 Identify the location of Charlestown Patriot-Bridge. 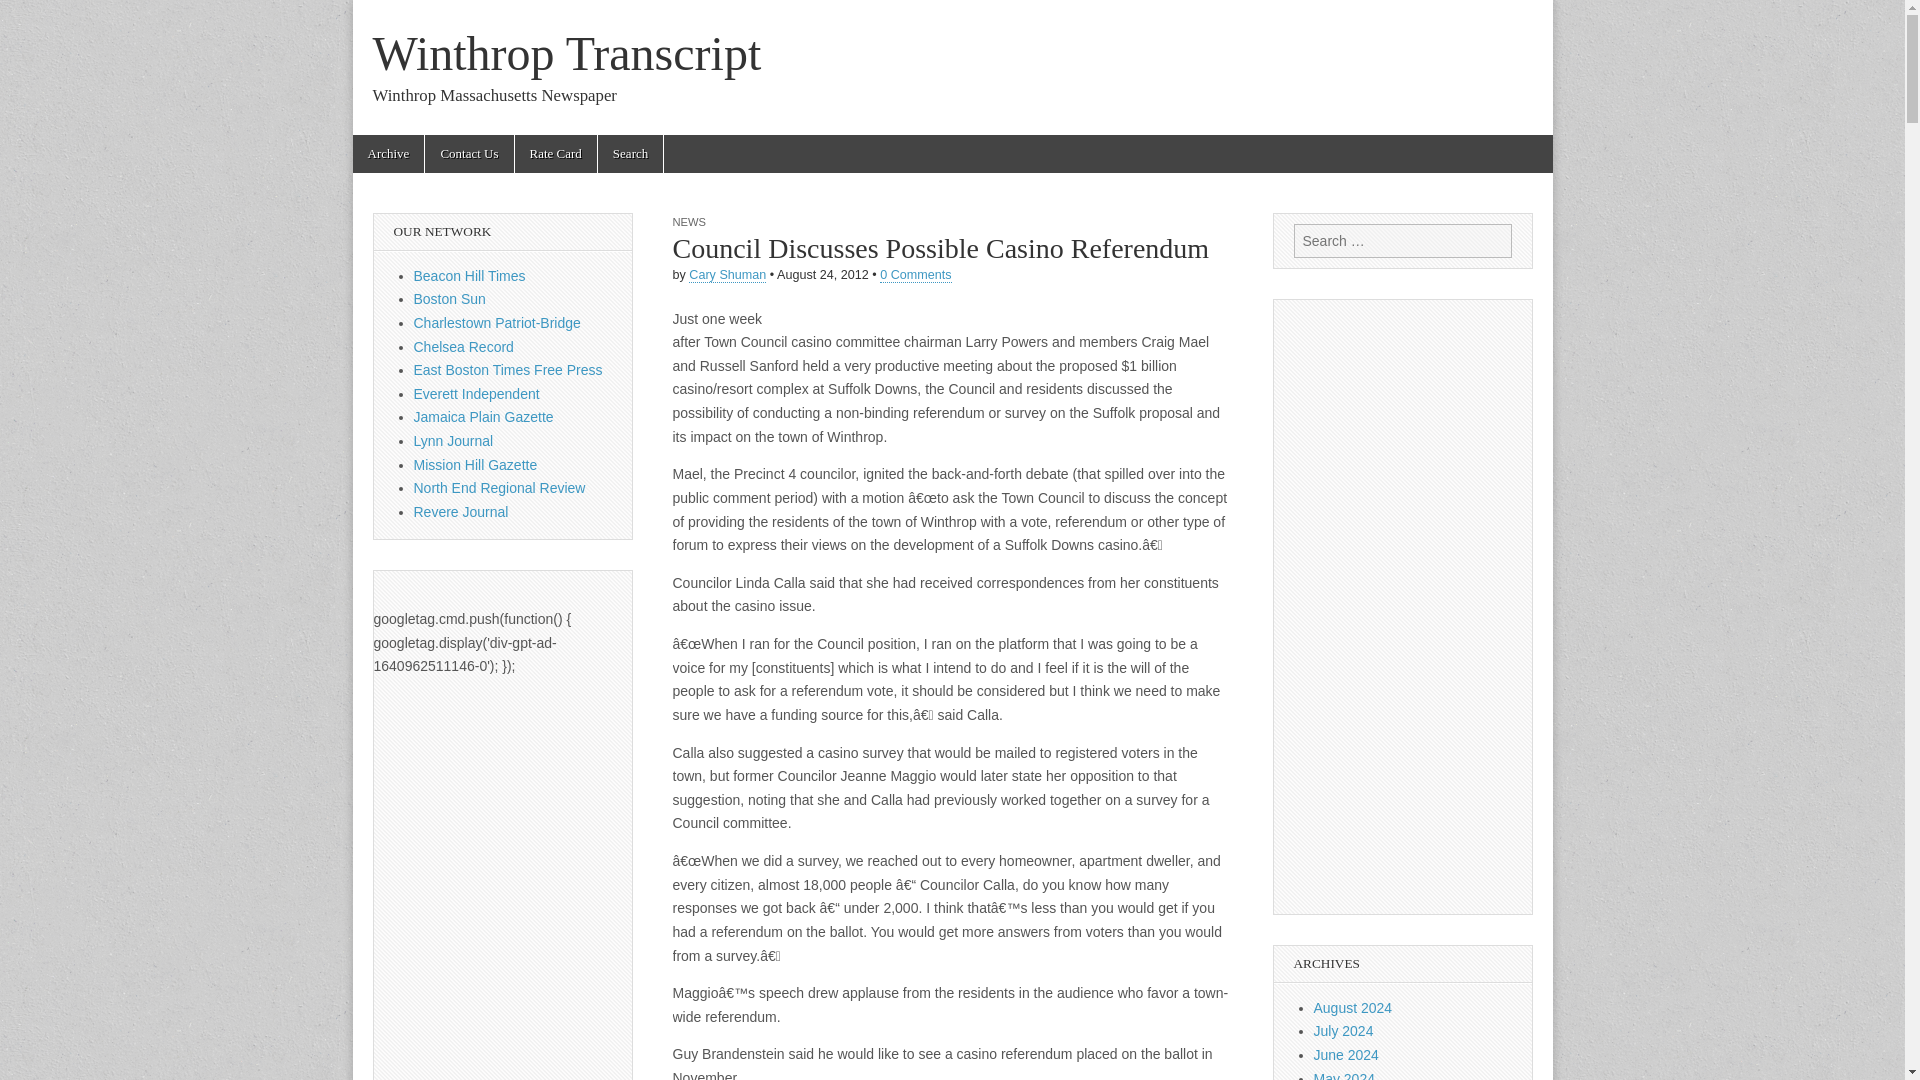
(498, 322).